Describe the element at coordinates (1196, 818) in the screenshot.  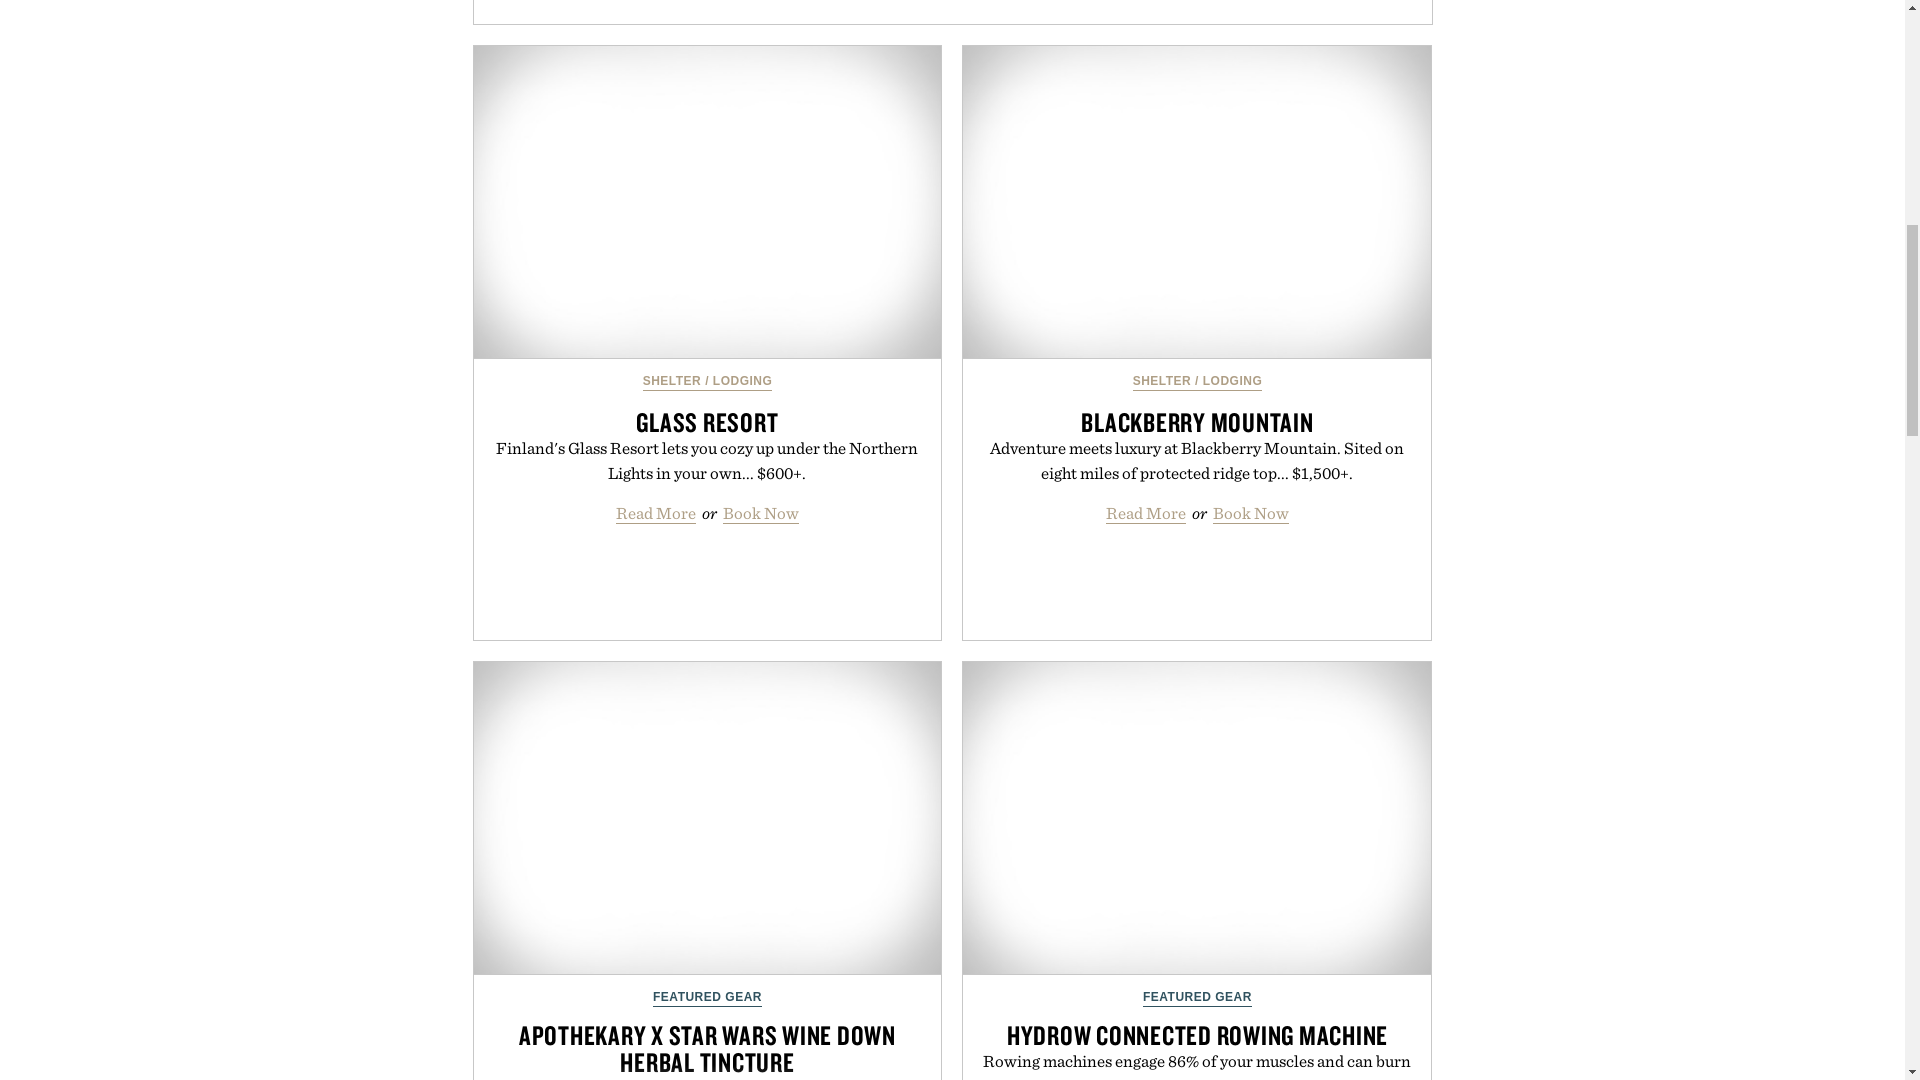
I see `Hydrow Connected Rowing Machine` at that location.